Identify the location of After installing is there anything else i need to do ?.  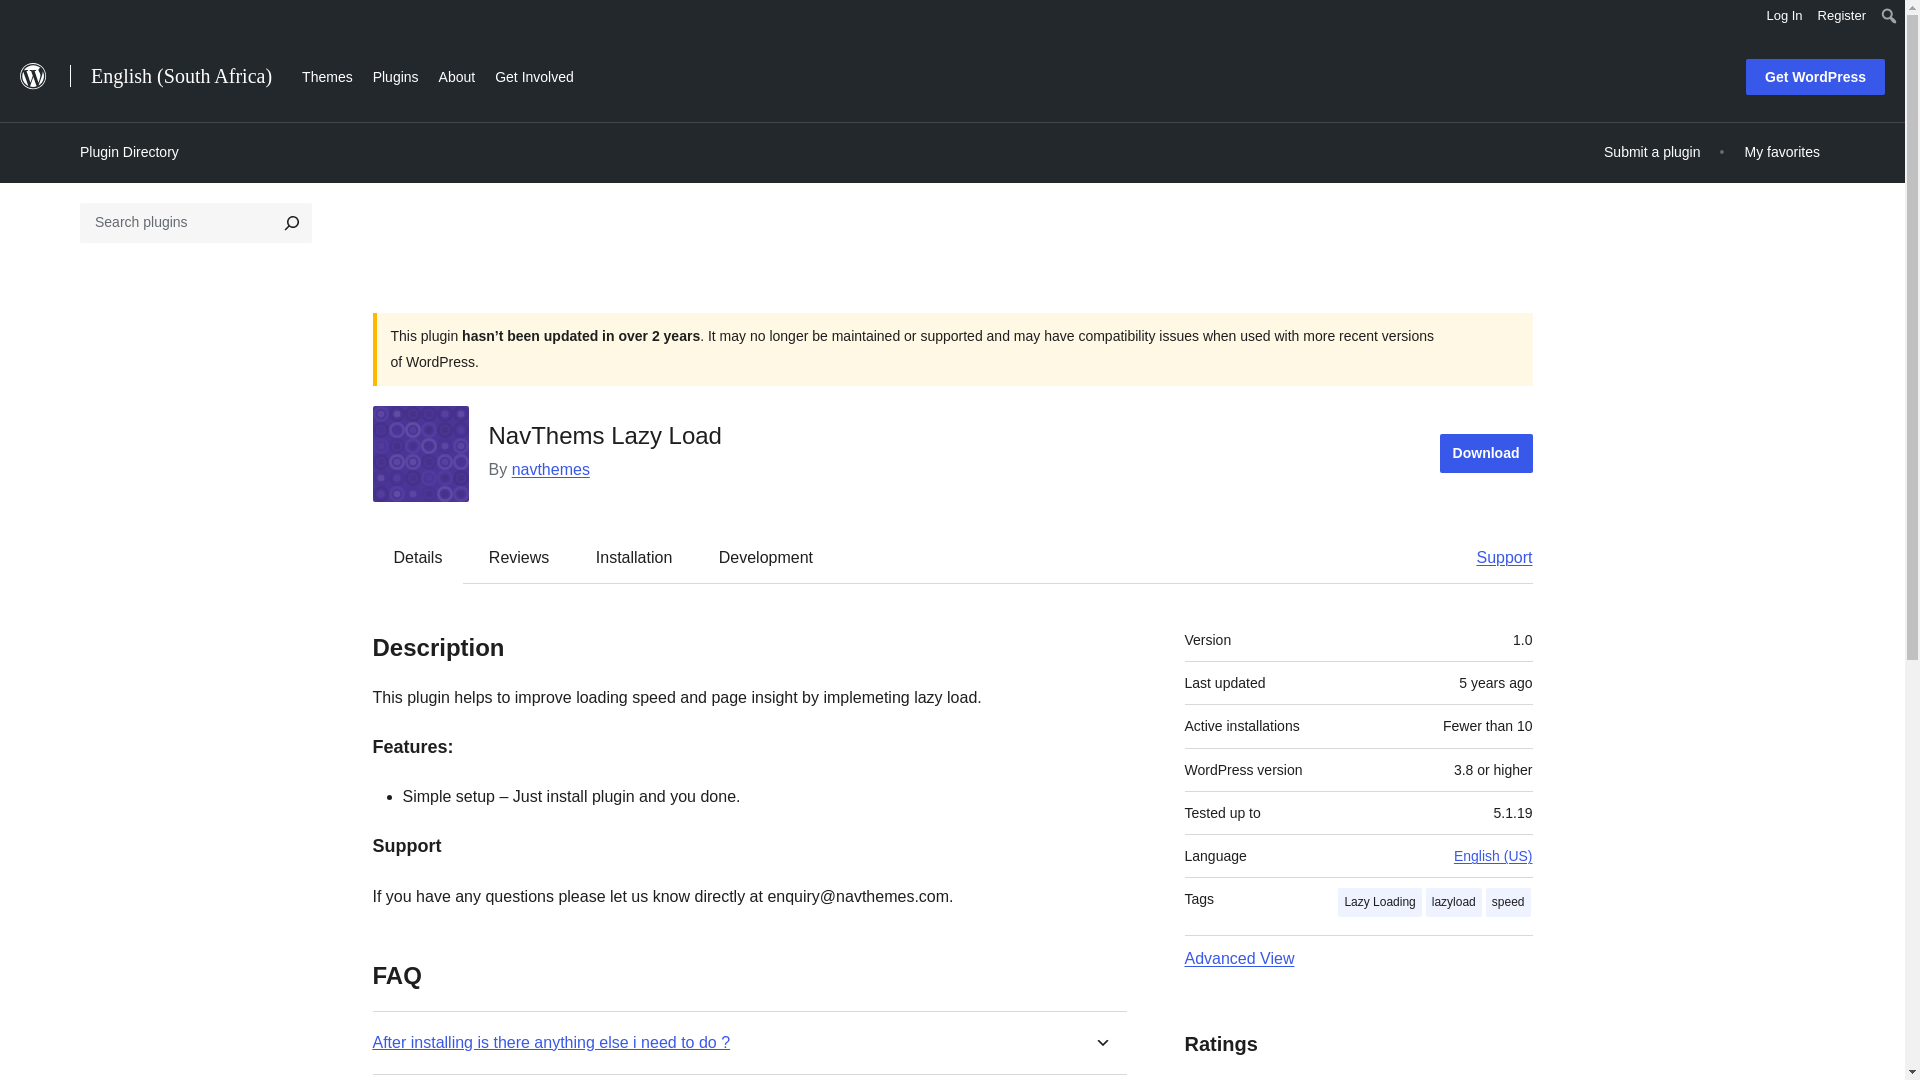
(550, 1041).